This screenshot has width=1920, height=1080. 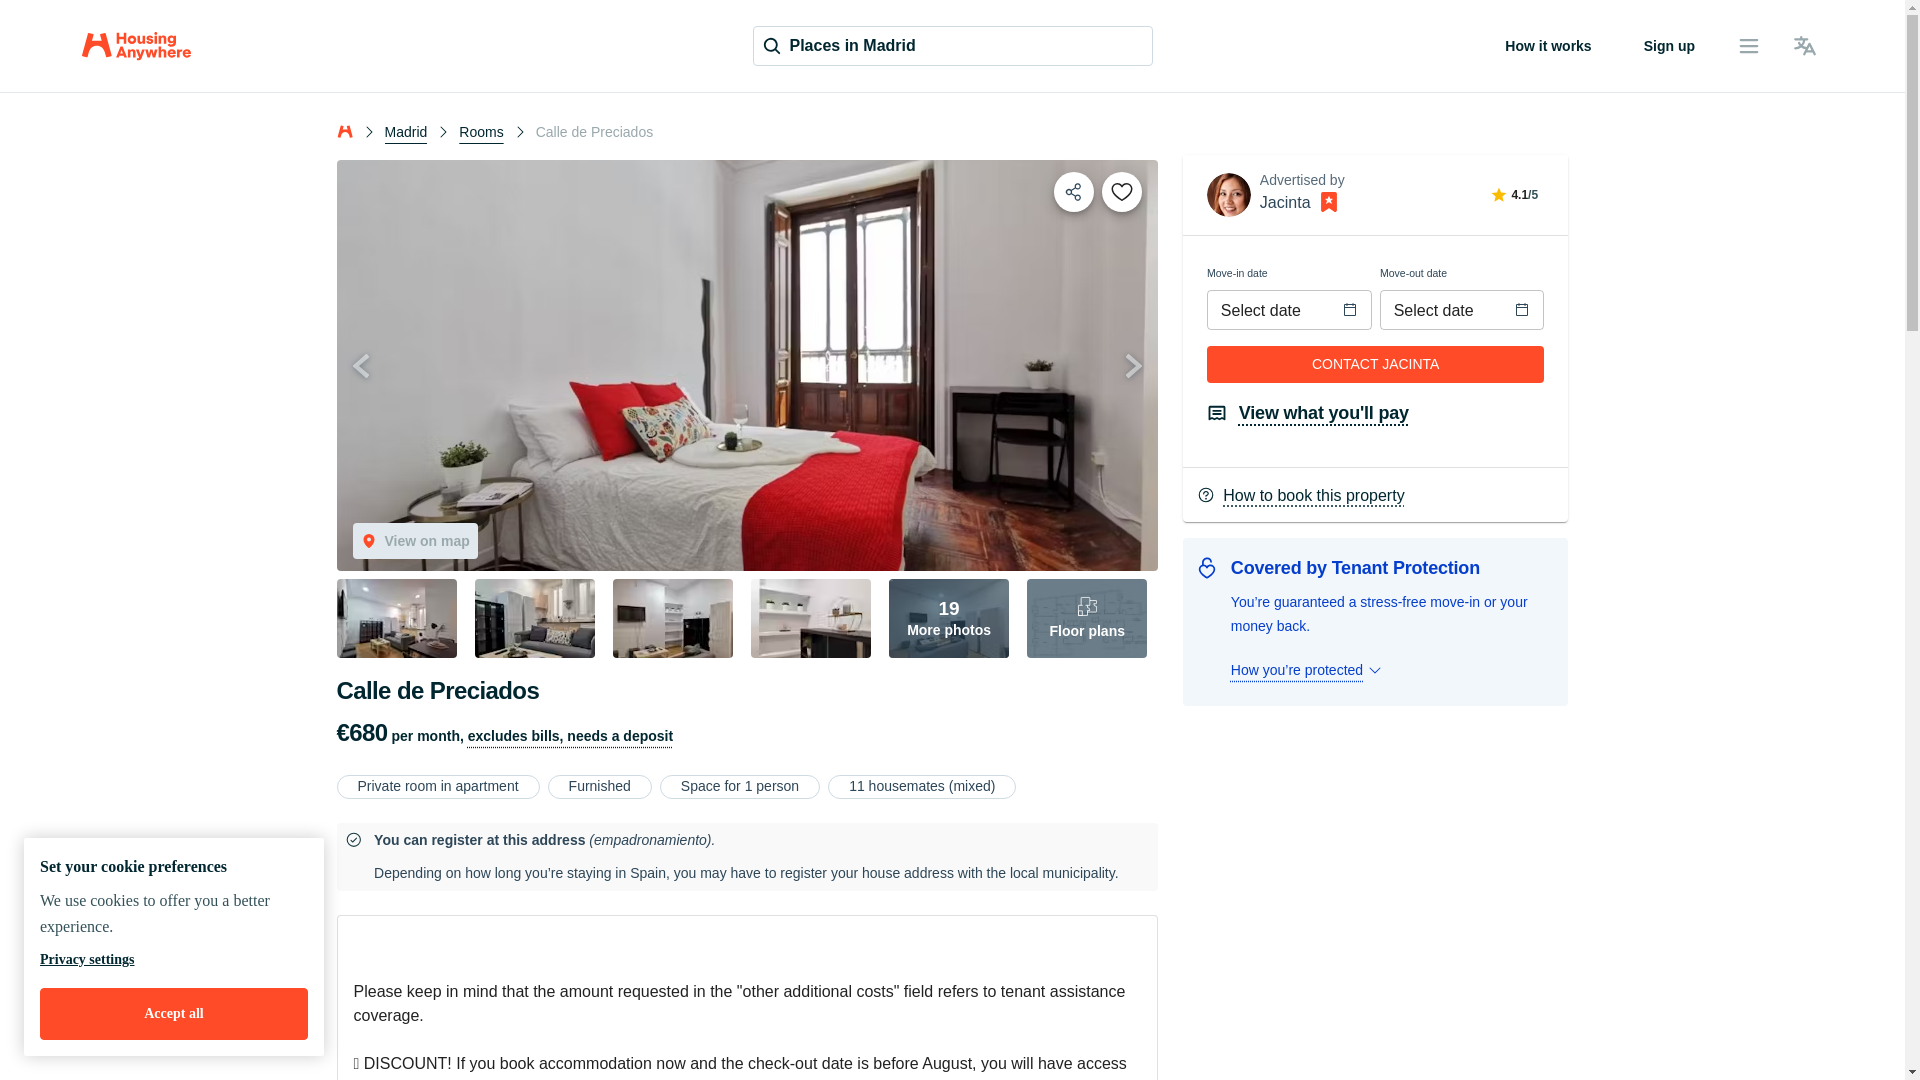 I want to click on CONTACT JACINTA, so click(x=1376, y=364).